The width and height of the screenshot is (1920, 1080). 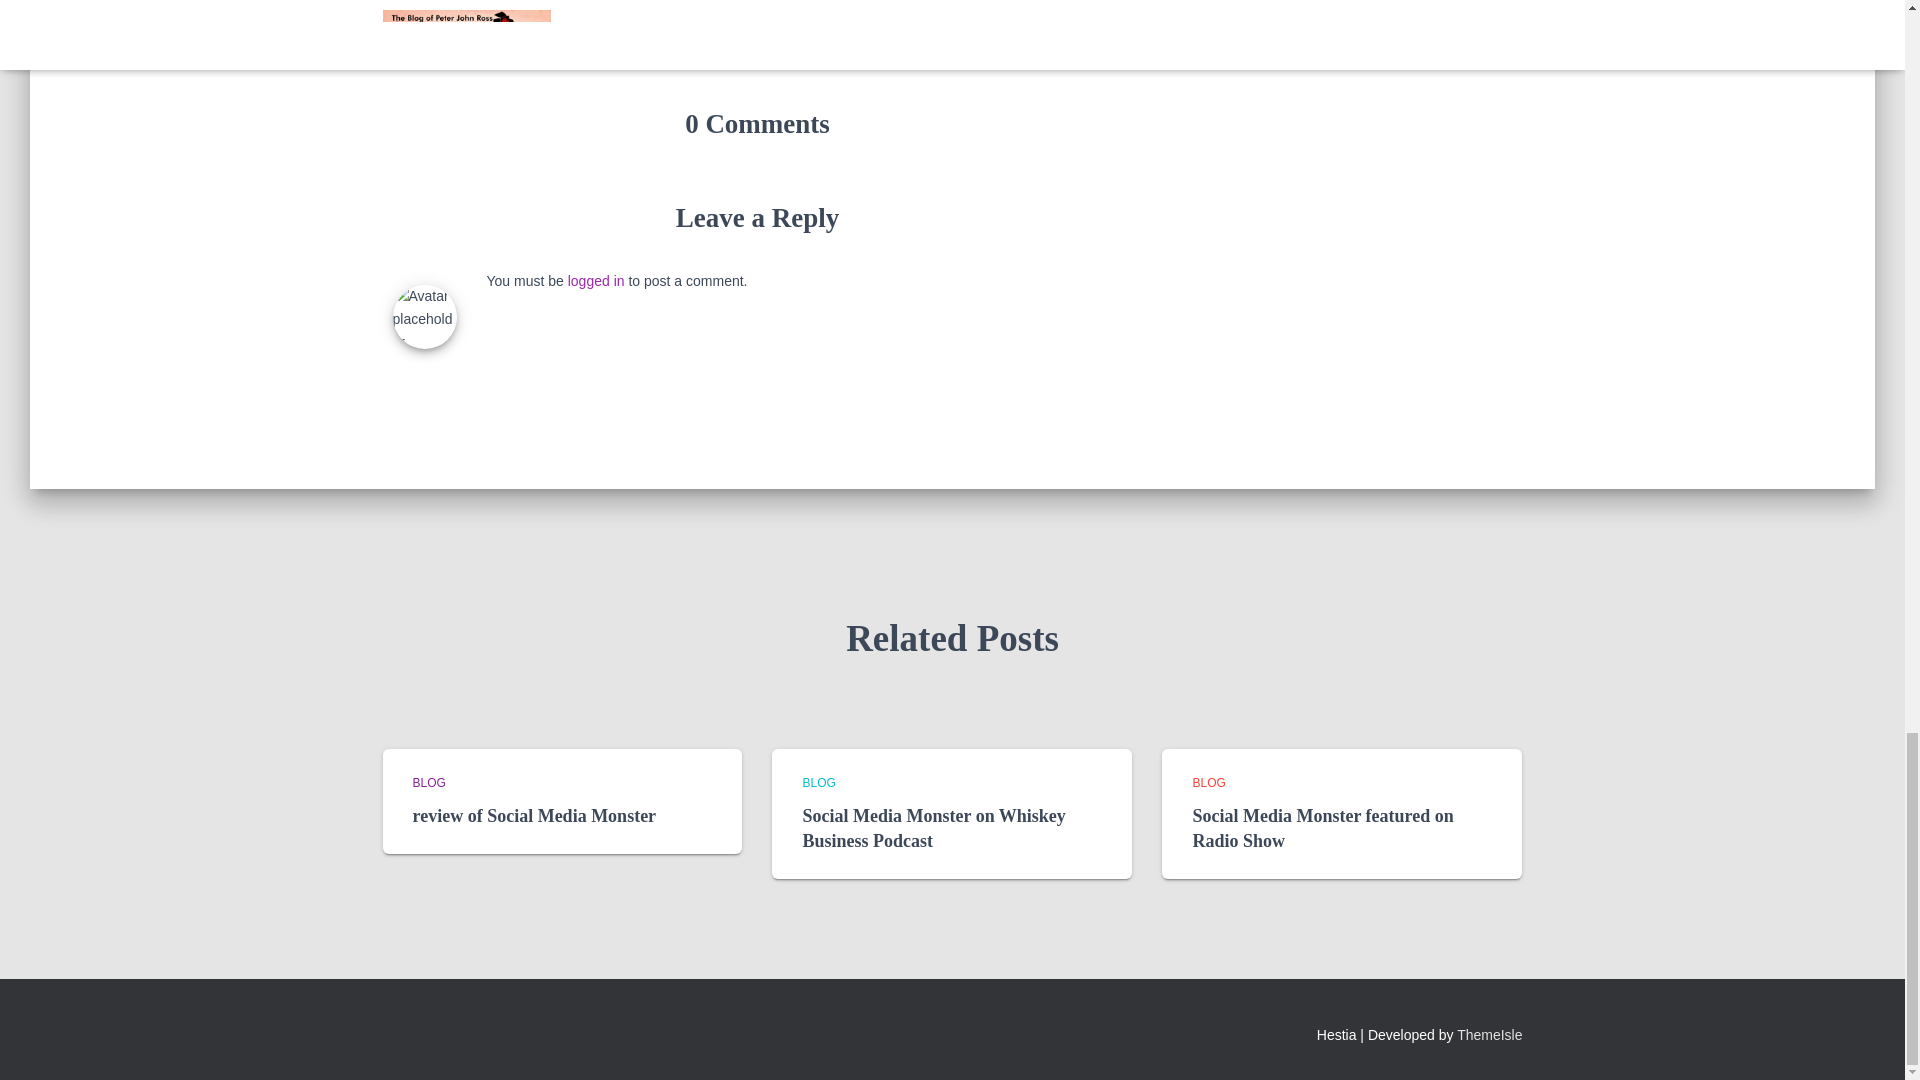 What do you see at coordinates (1490, 1035) in the screenshot?
I see `ThemeIsle` at bounding box center [1490, 1035].